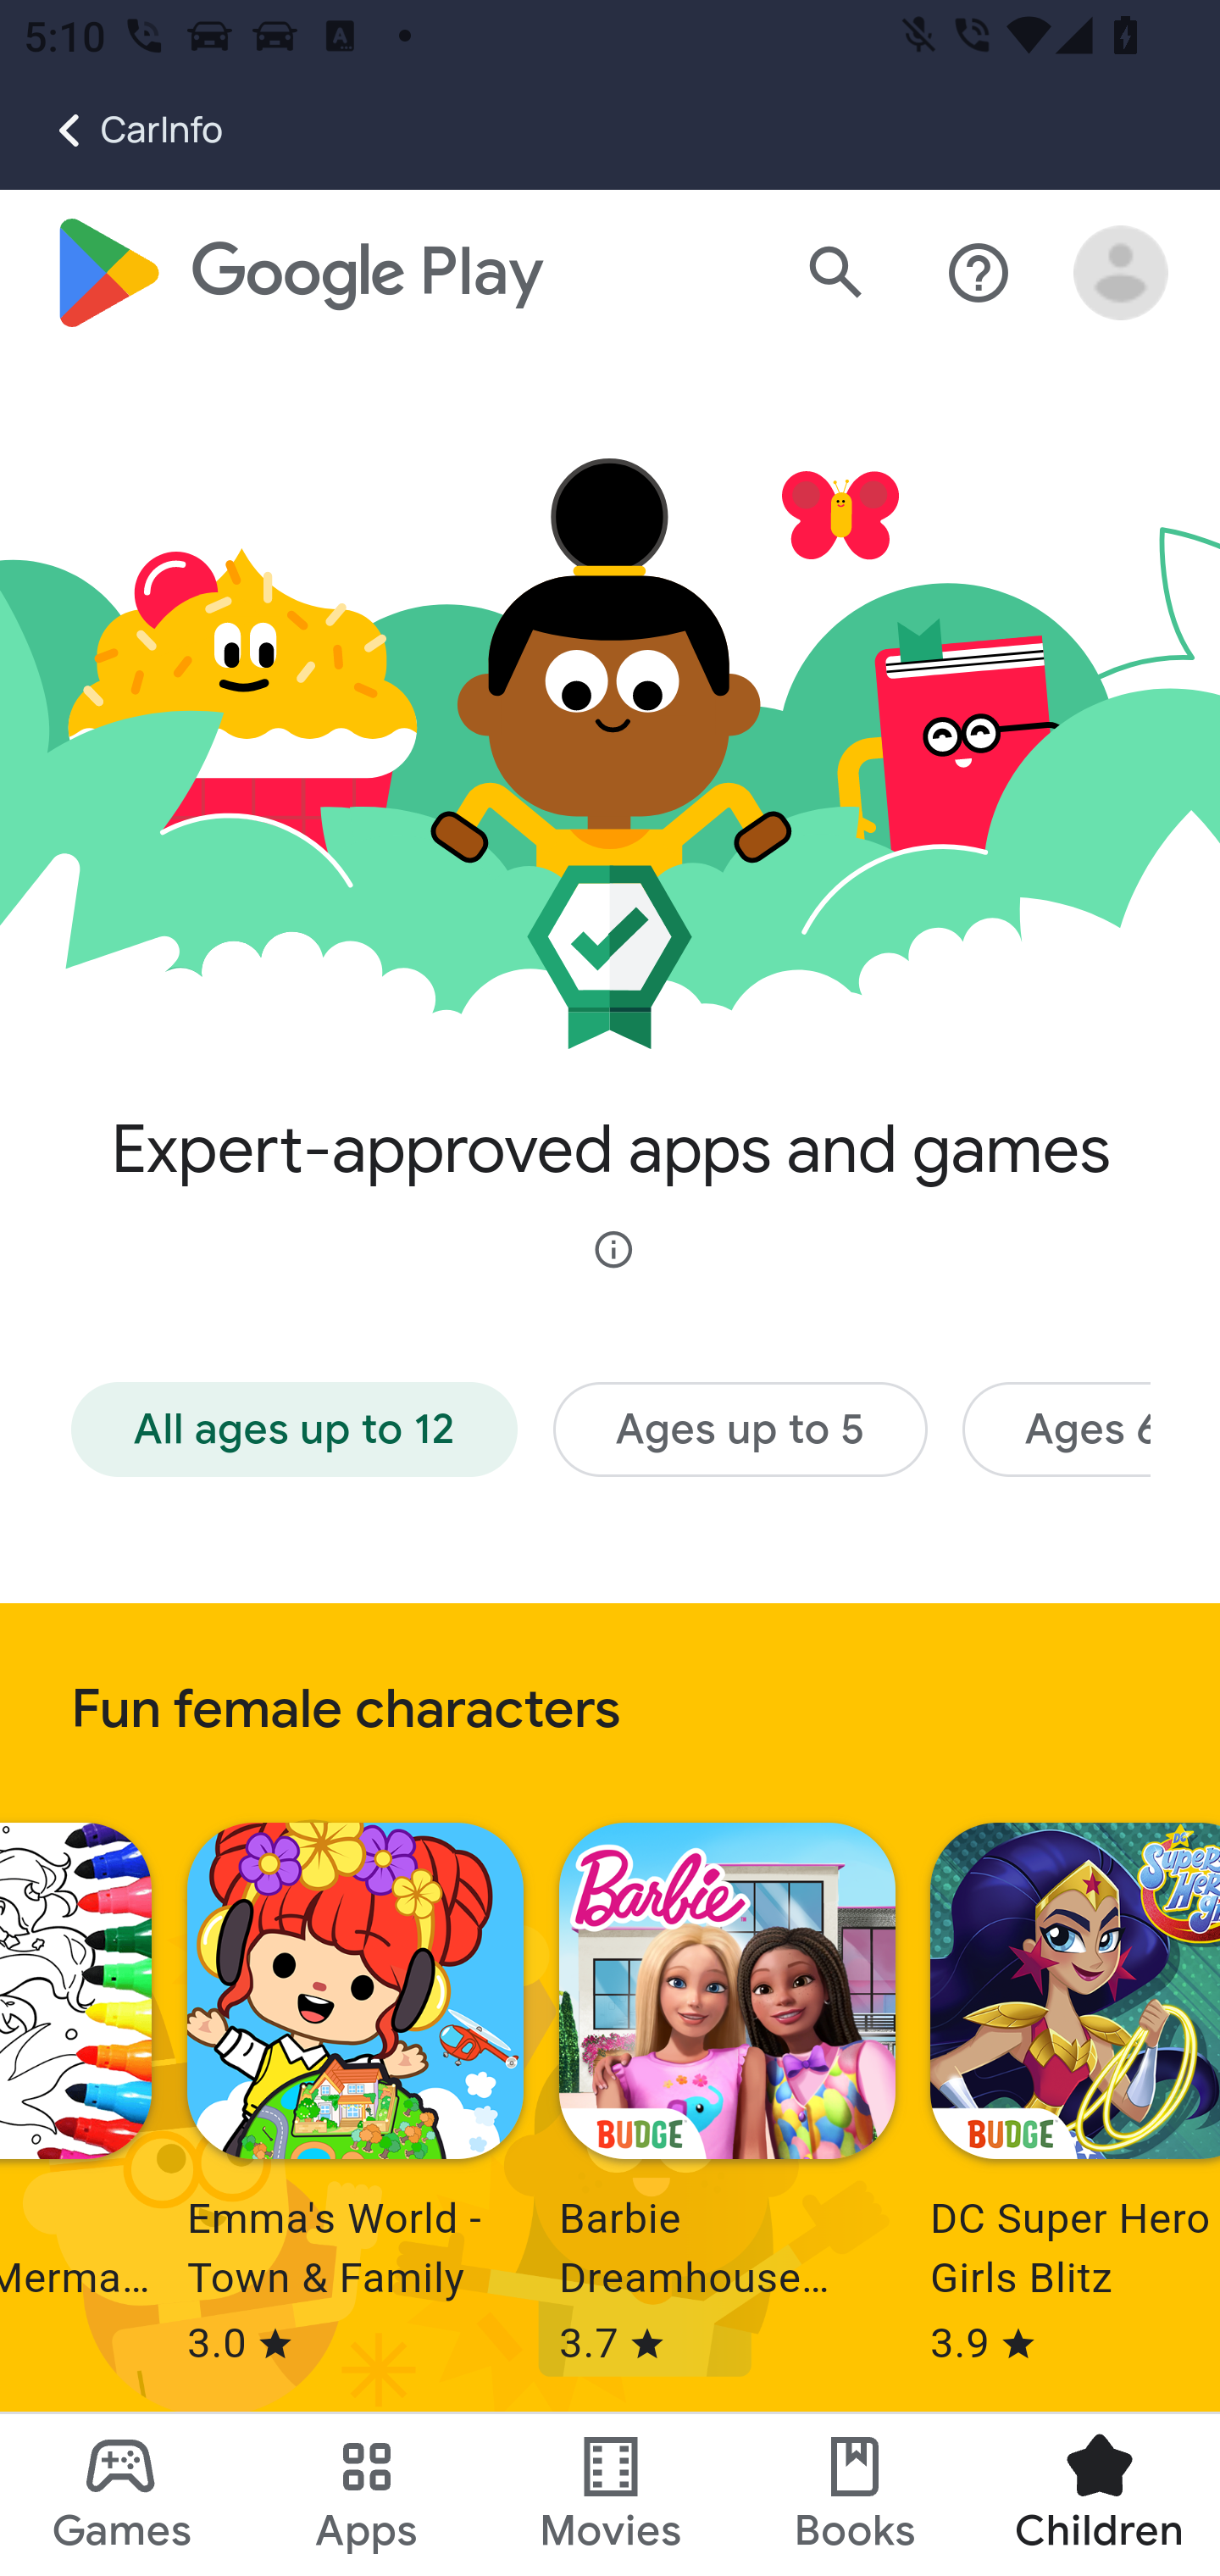  I want to click on All ages up to 12, so click(295, 1430).